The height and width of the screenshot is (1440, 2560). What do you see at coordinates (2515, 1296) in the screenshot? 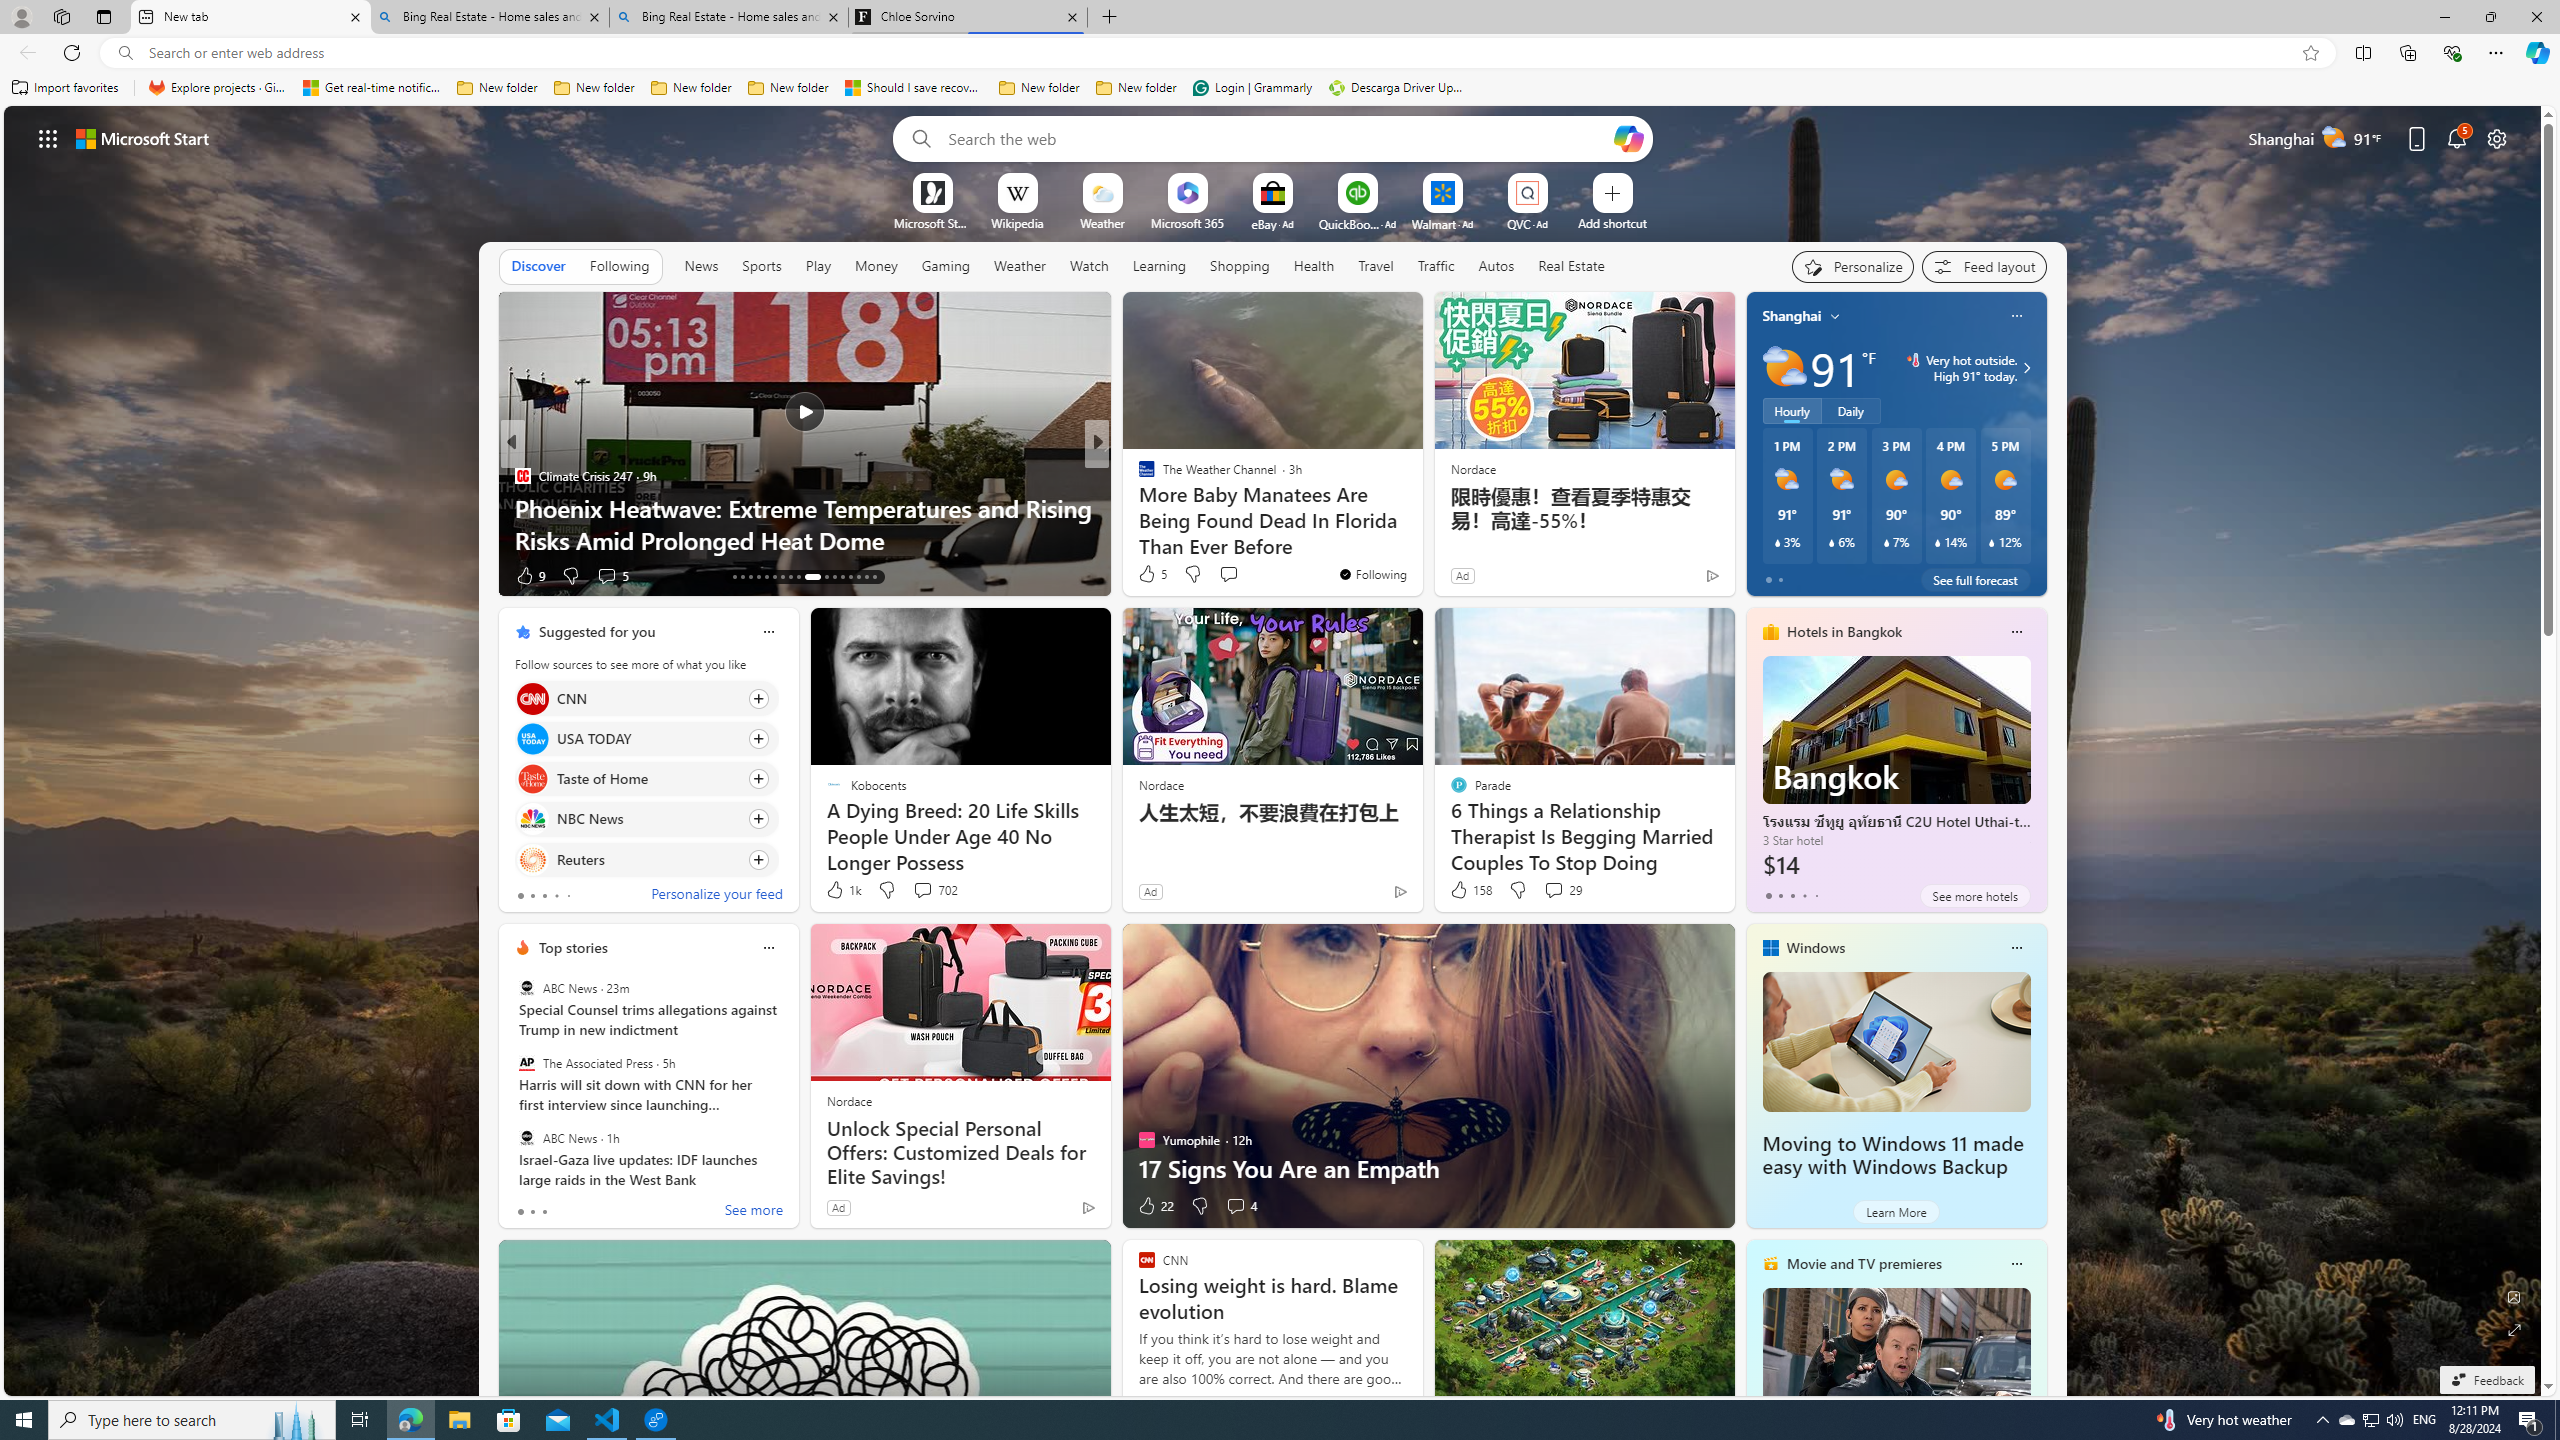
I see `Edit Background` at bounding box center [2515, 1296].